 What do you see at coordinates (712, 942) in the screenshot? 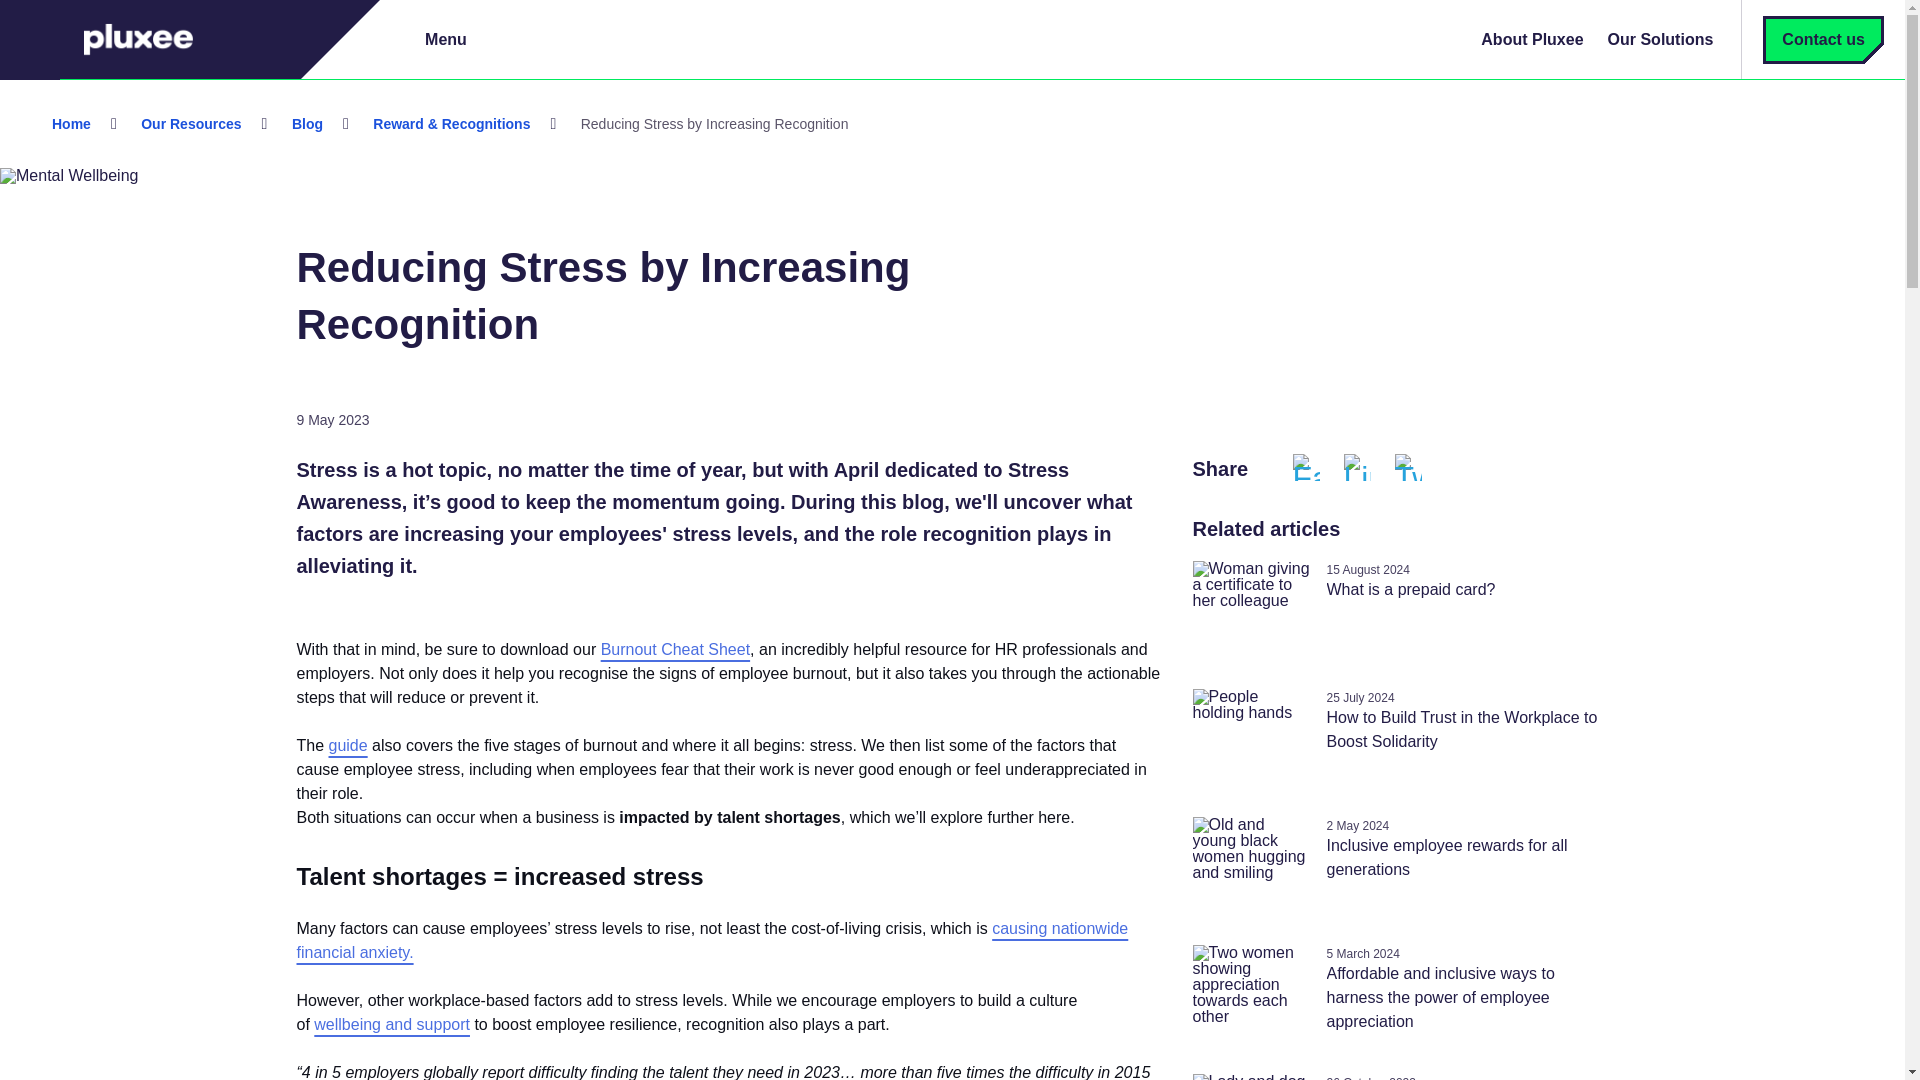
I see `causing nationwide financial anxiety.` at bounding box center [712, 942].